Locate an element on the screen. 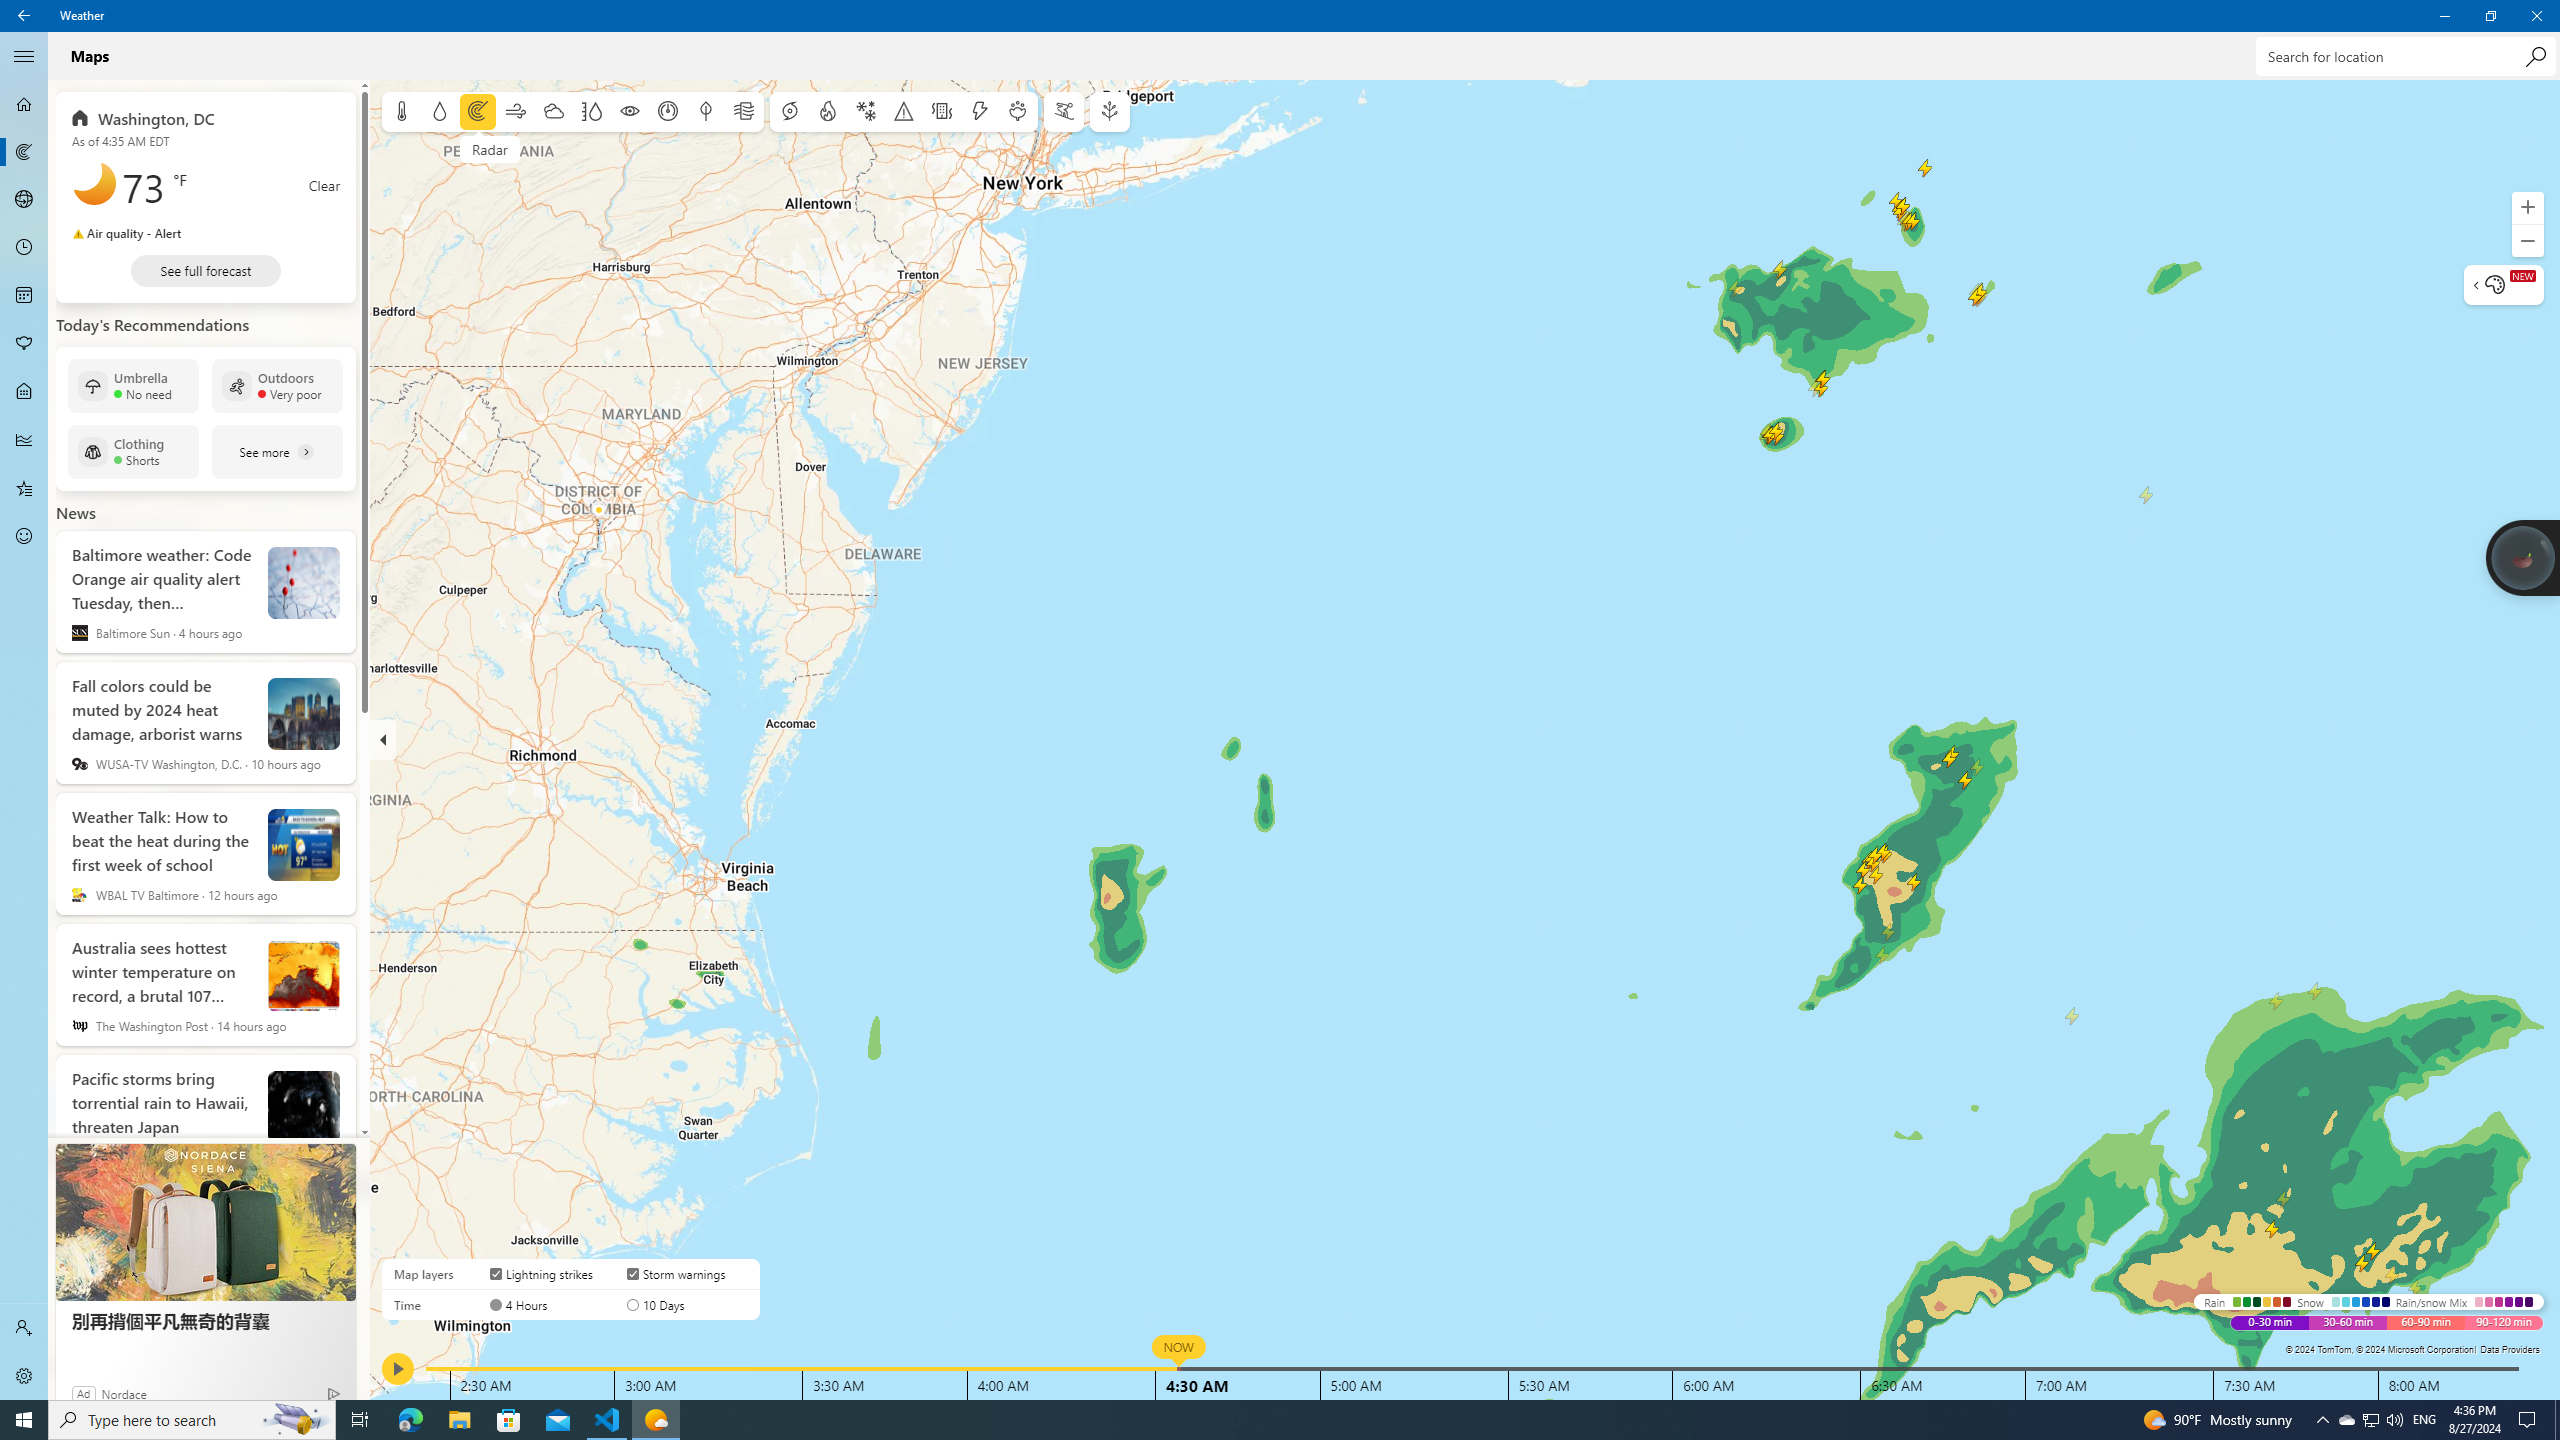  Restore Weather is located at coordinates (2322, 1420).